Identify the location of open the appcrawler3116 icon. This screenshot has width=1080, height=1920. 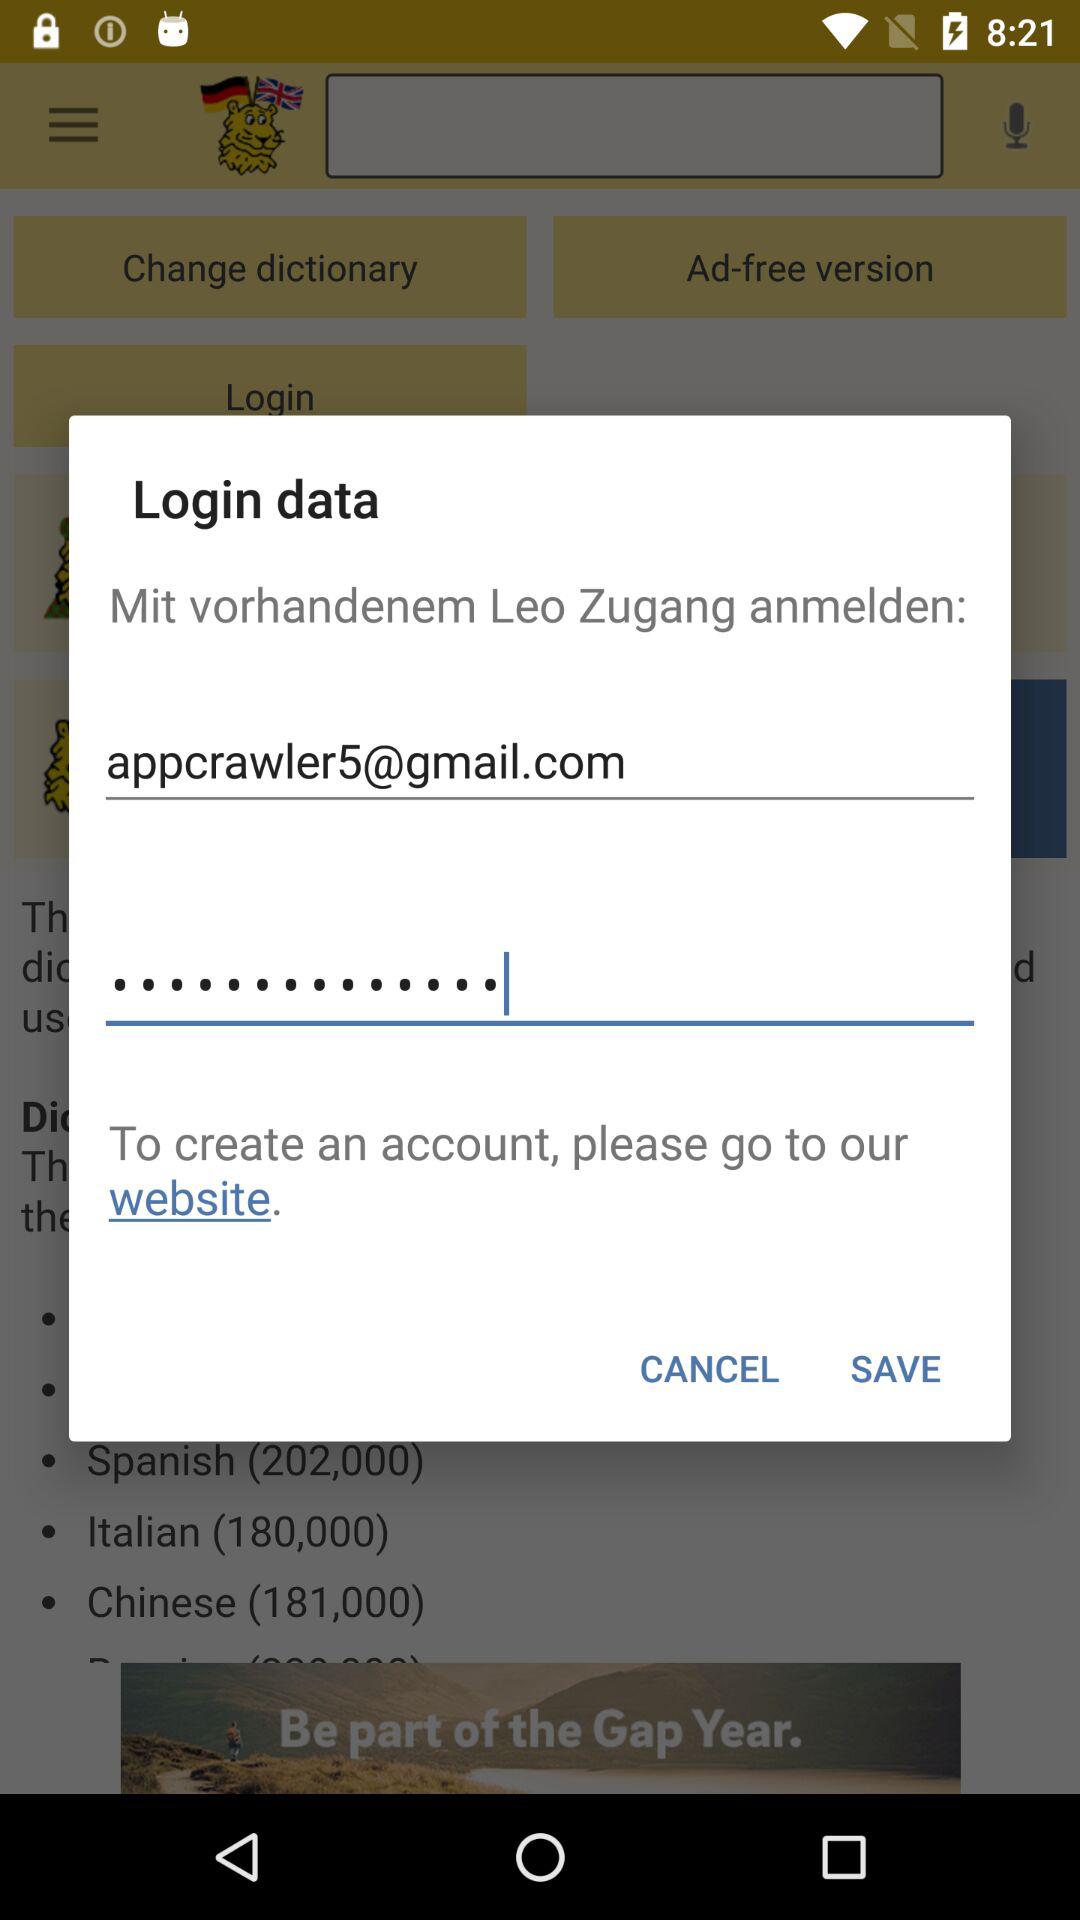
(540, 984).